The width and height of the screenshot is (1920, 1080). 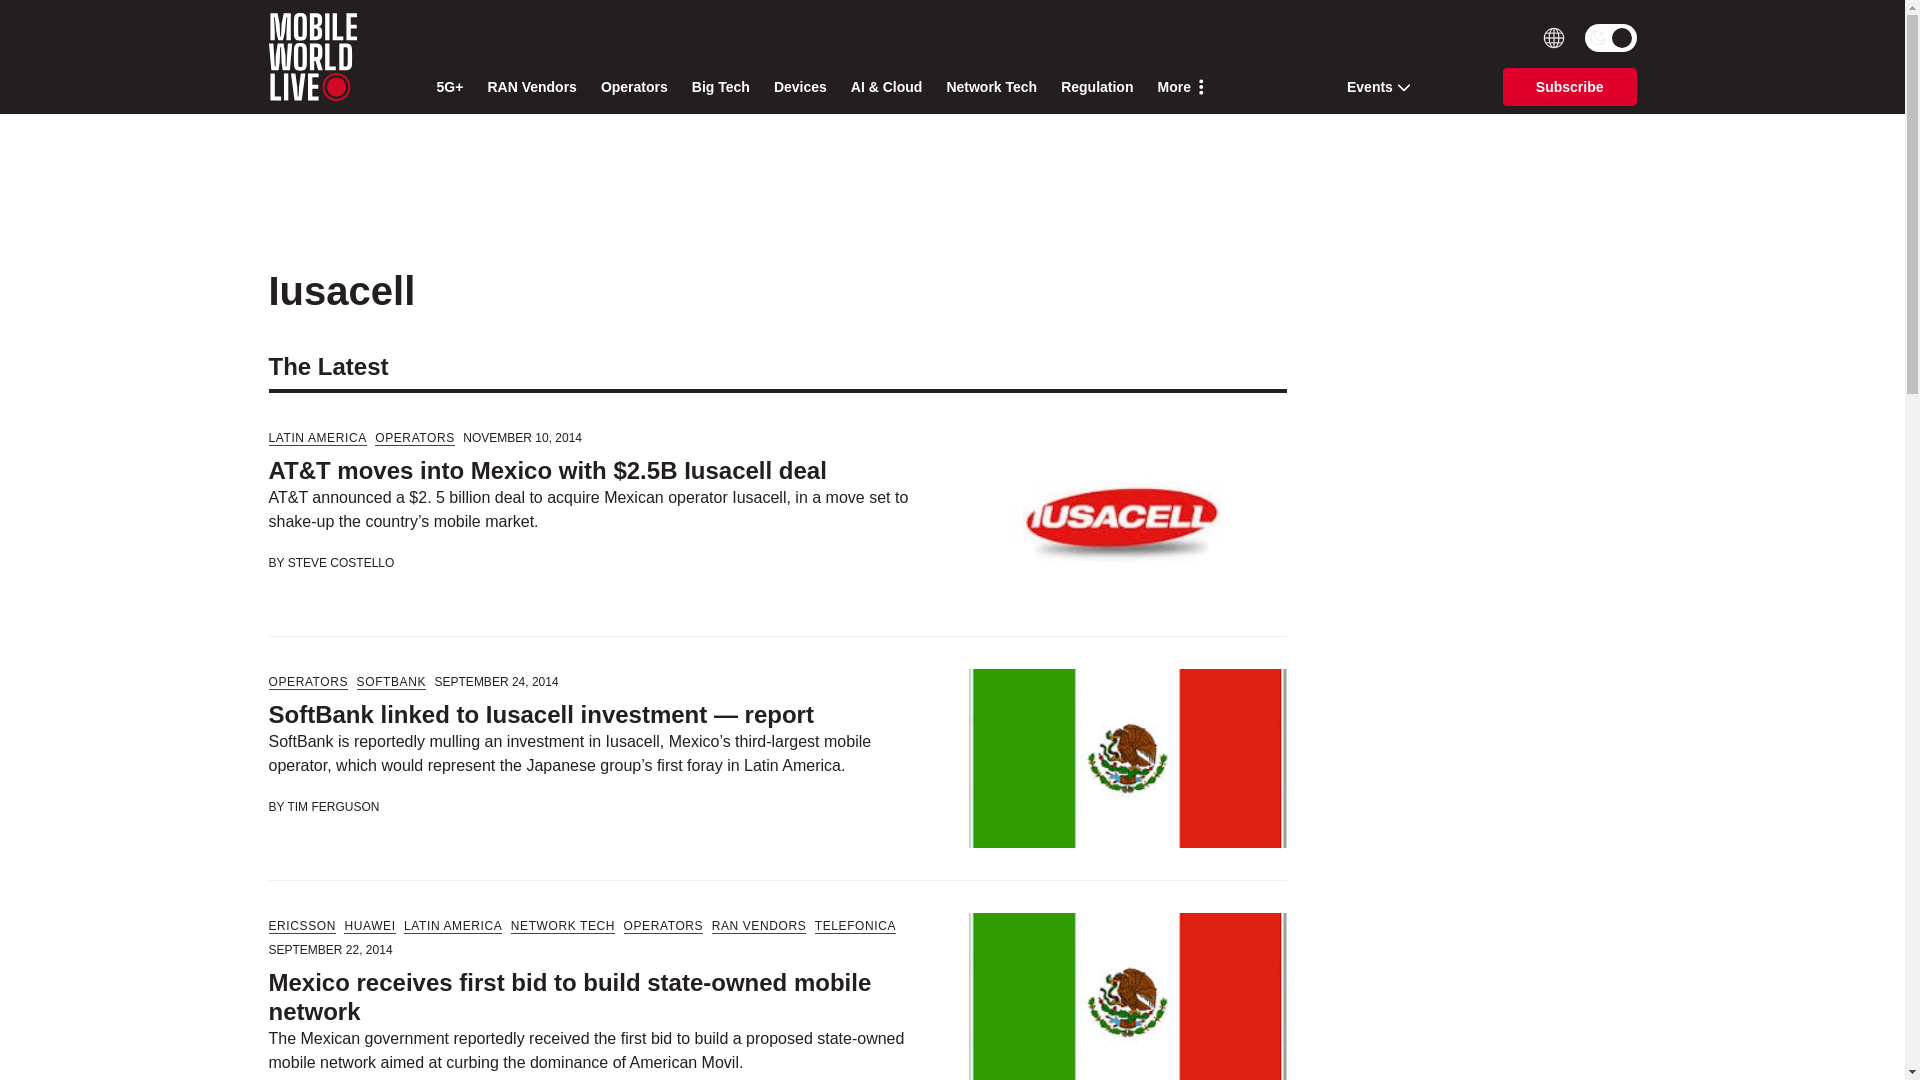 I want to click on Subscribe, so click(x=1570, y=86).